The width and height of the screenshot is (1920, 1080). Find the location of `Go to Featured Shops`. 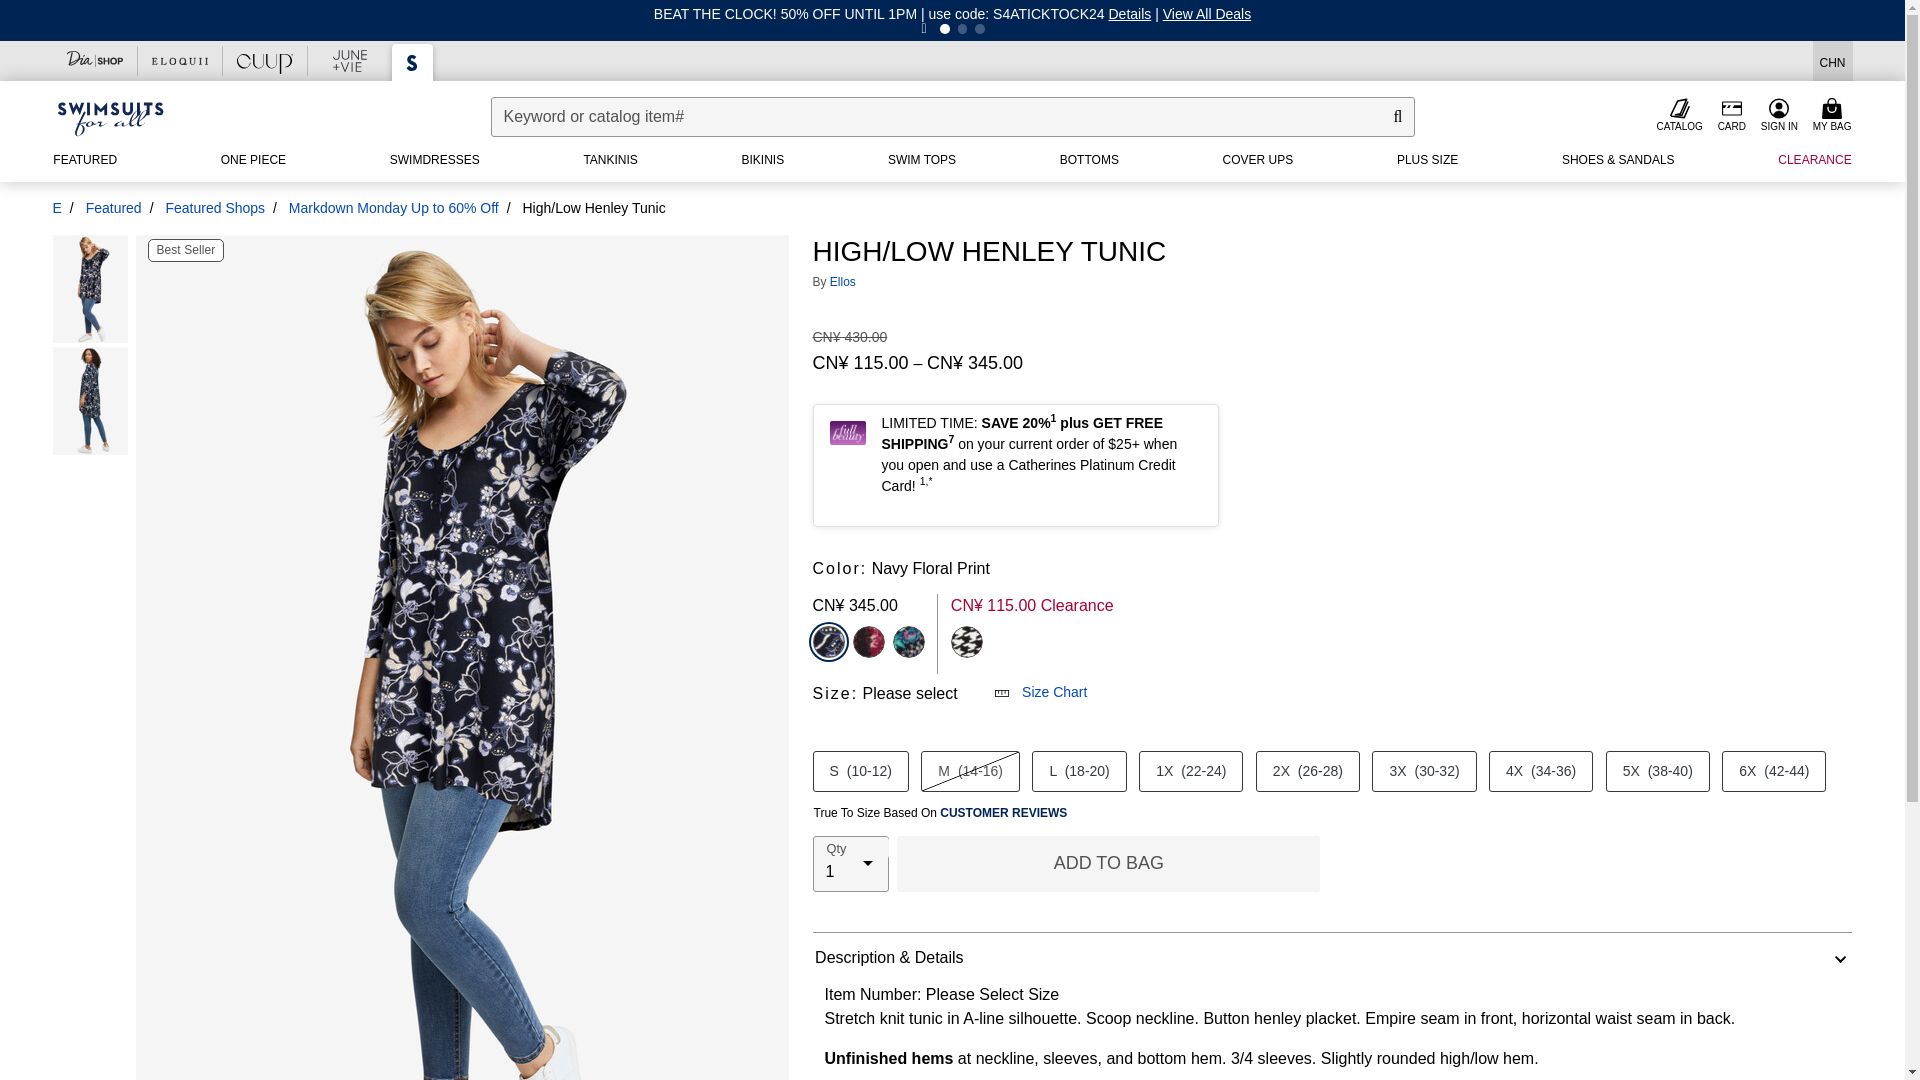

Go to Featured Shops is located at coordinates (214, 208).